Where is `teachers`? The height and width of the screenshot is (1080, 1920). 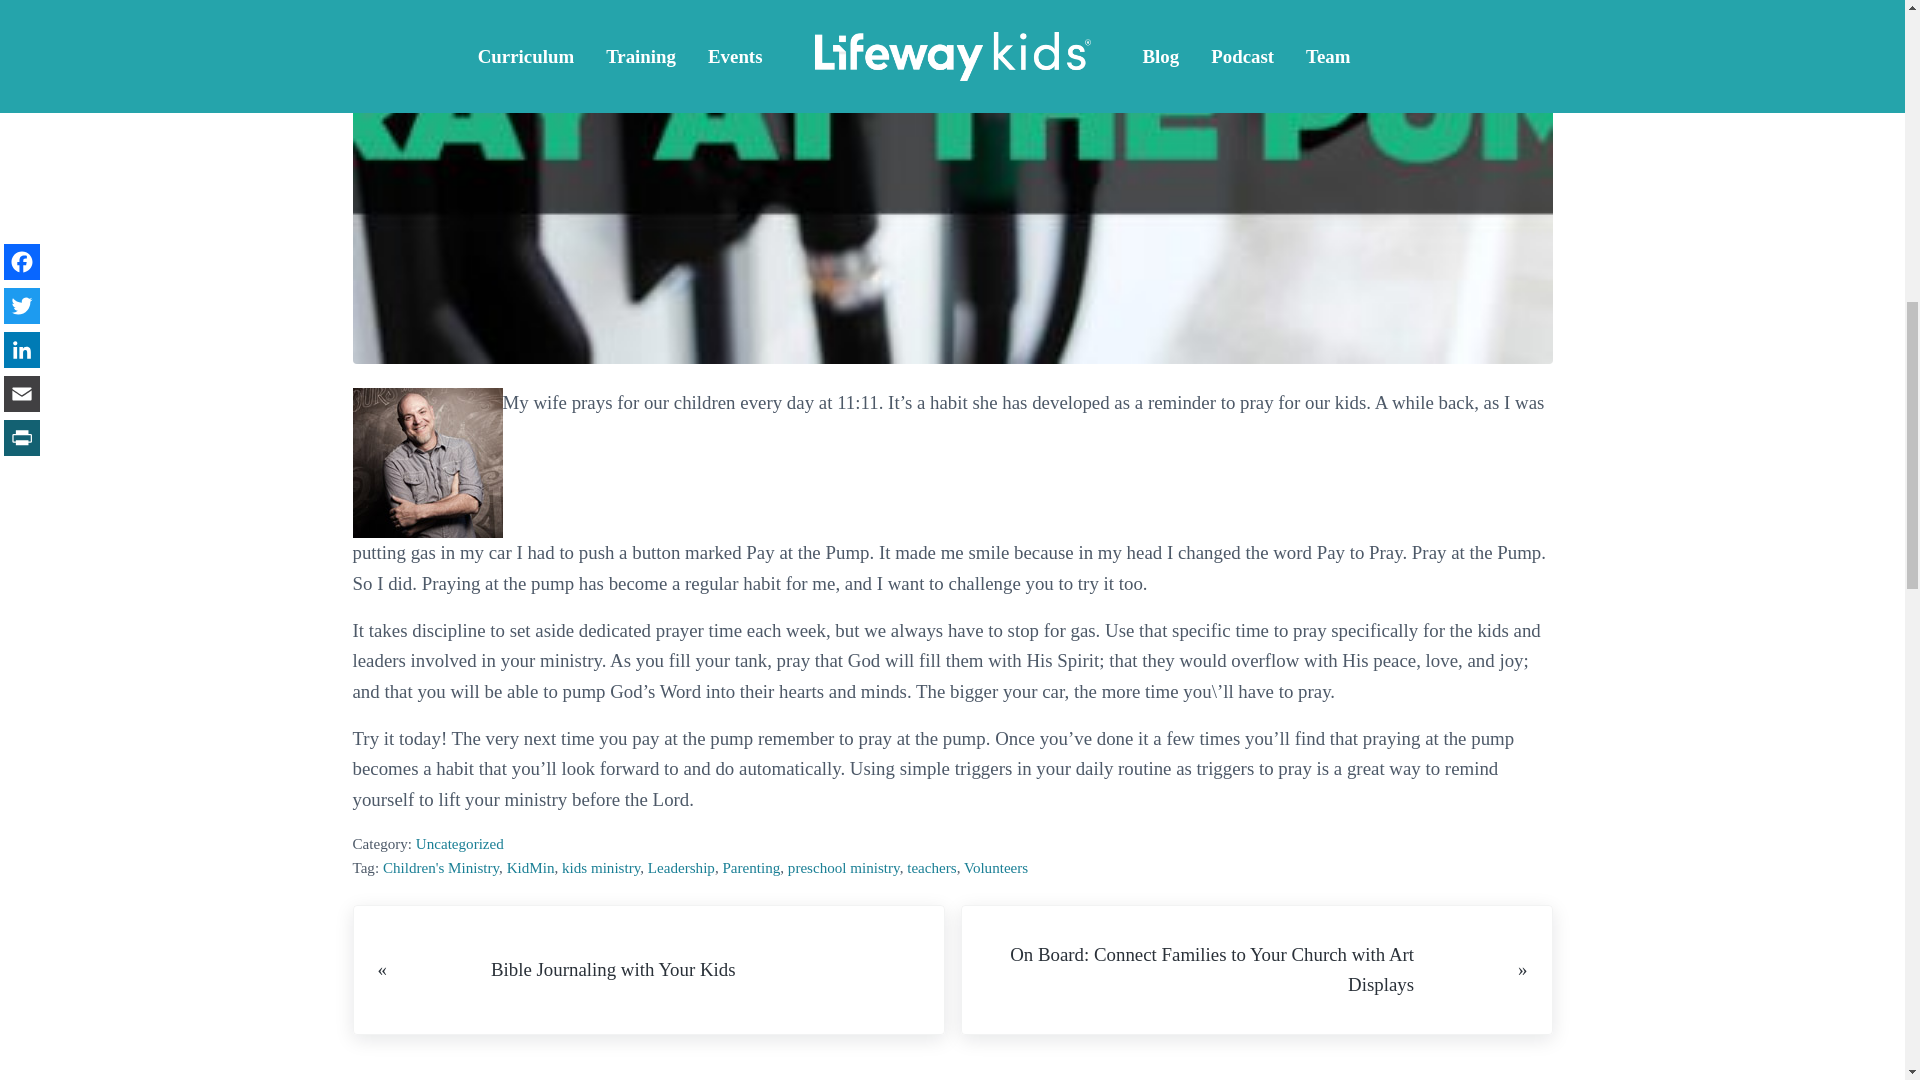 teachers is located at coordinates (931, 867).